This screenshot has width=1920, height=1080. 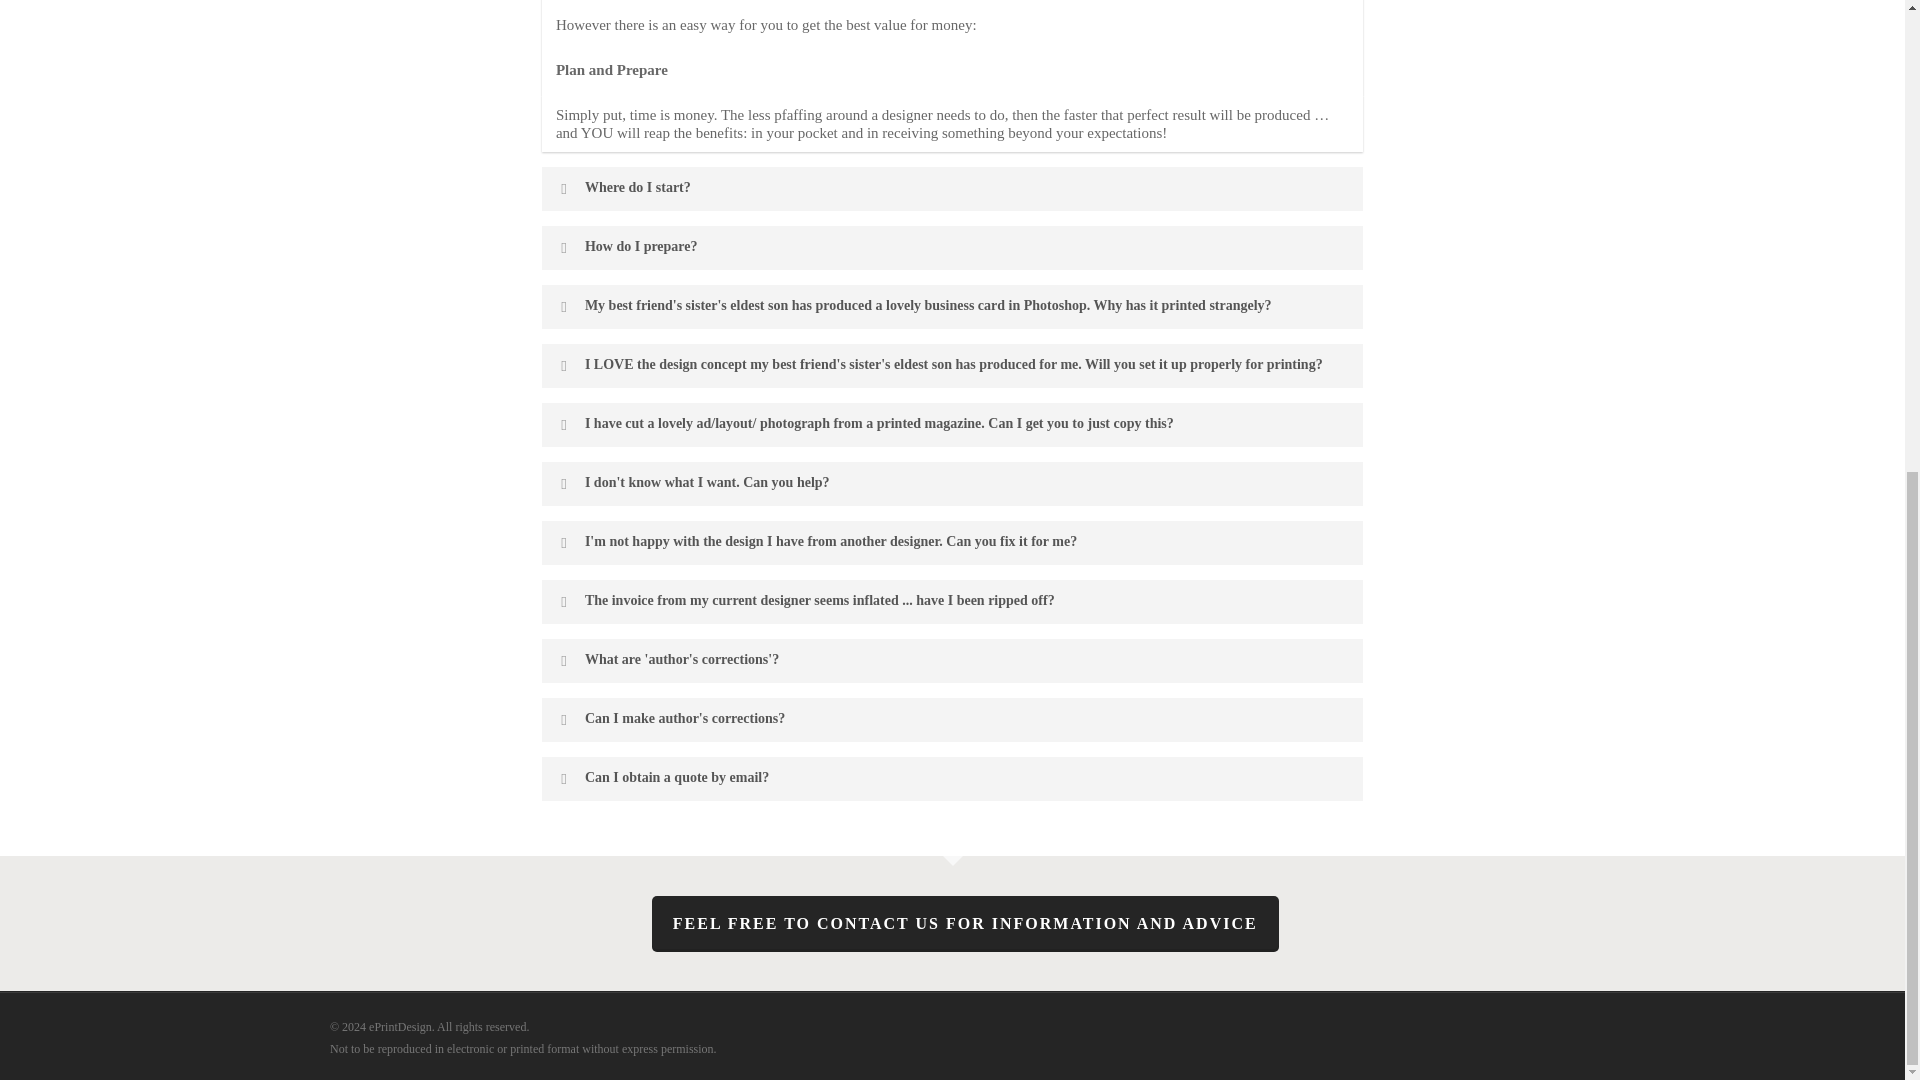 What do you see at coordinates (952, 484) in the screenshot?
I see `I don't know what I want. Can you help?` at bounding box center [952, 484].